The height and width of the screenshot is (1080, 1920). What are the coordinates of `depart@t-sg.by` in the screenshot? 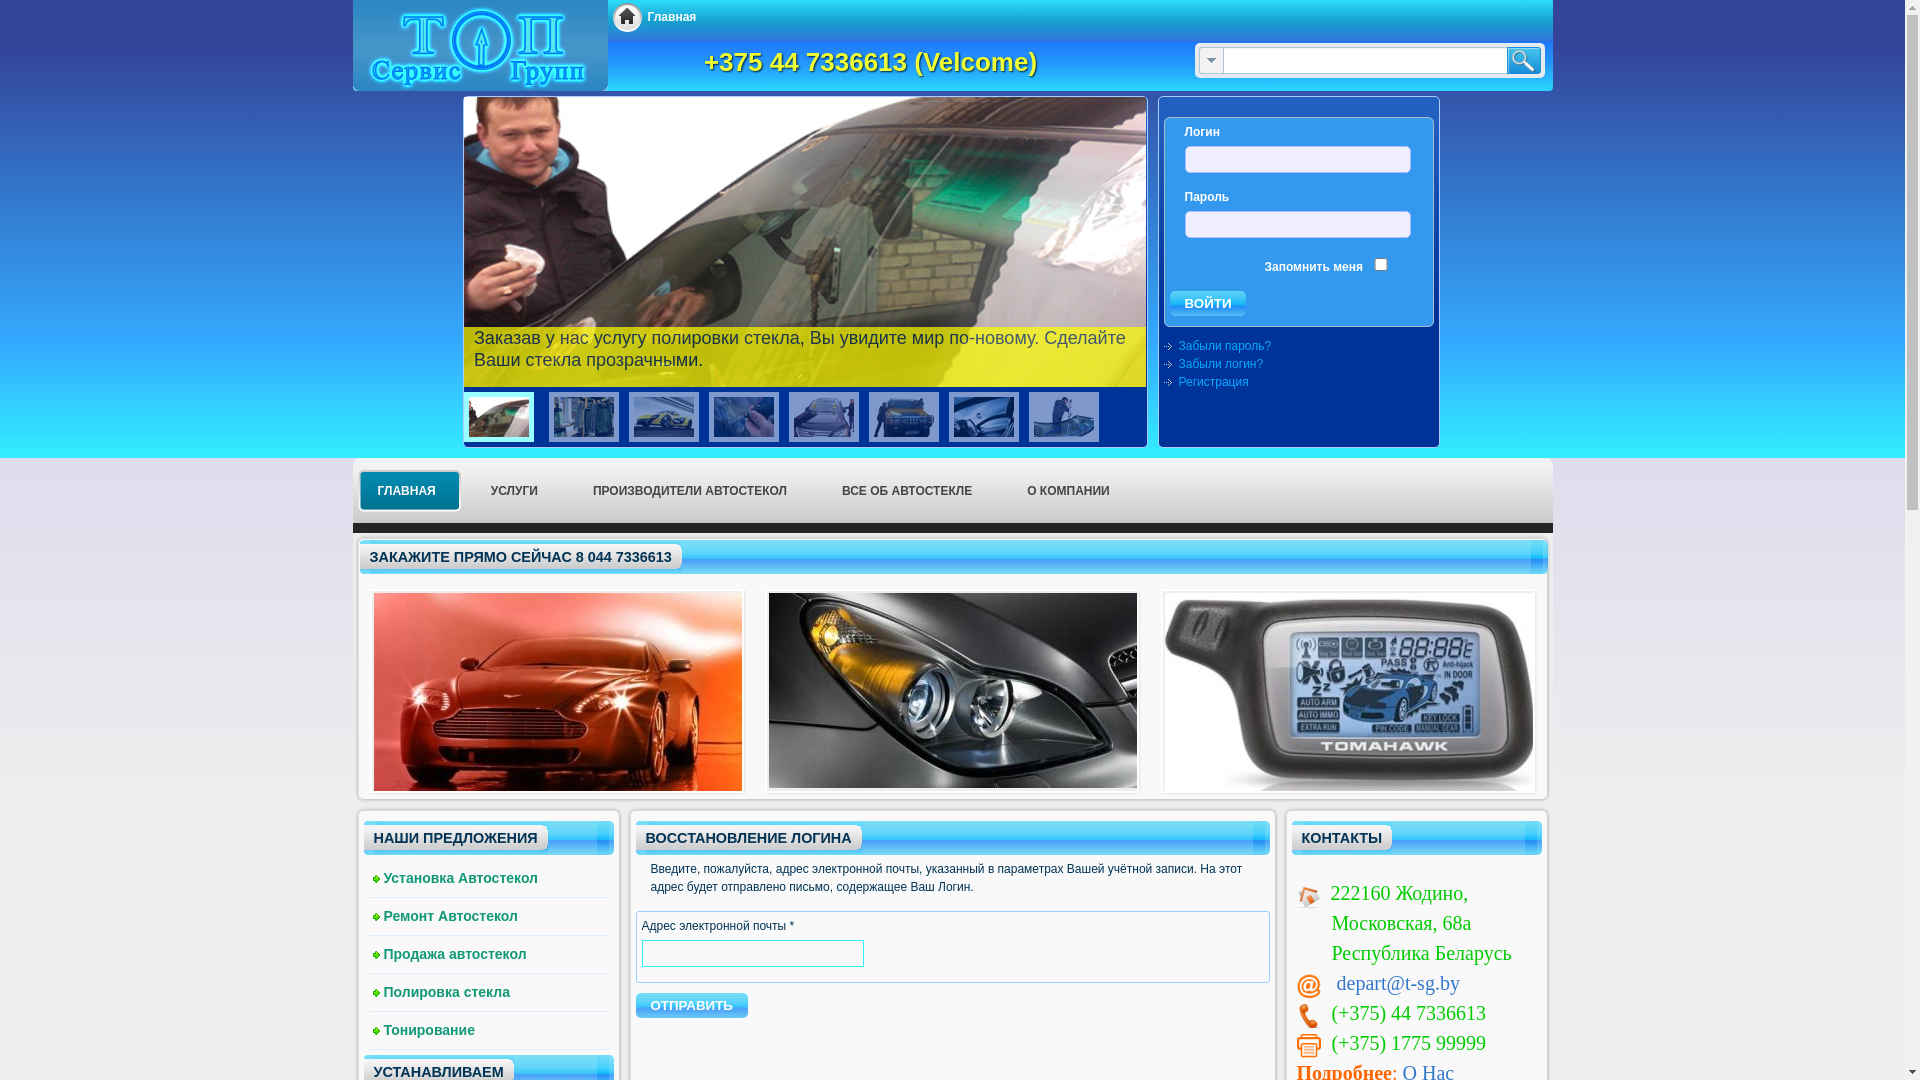 It's located at (1398, 983).